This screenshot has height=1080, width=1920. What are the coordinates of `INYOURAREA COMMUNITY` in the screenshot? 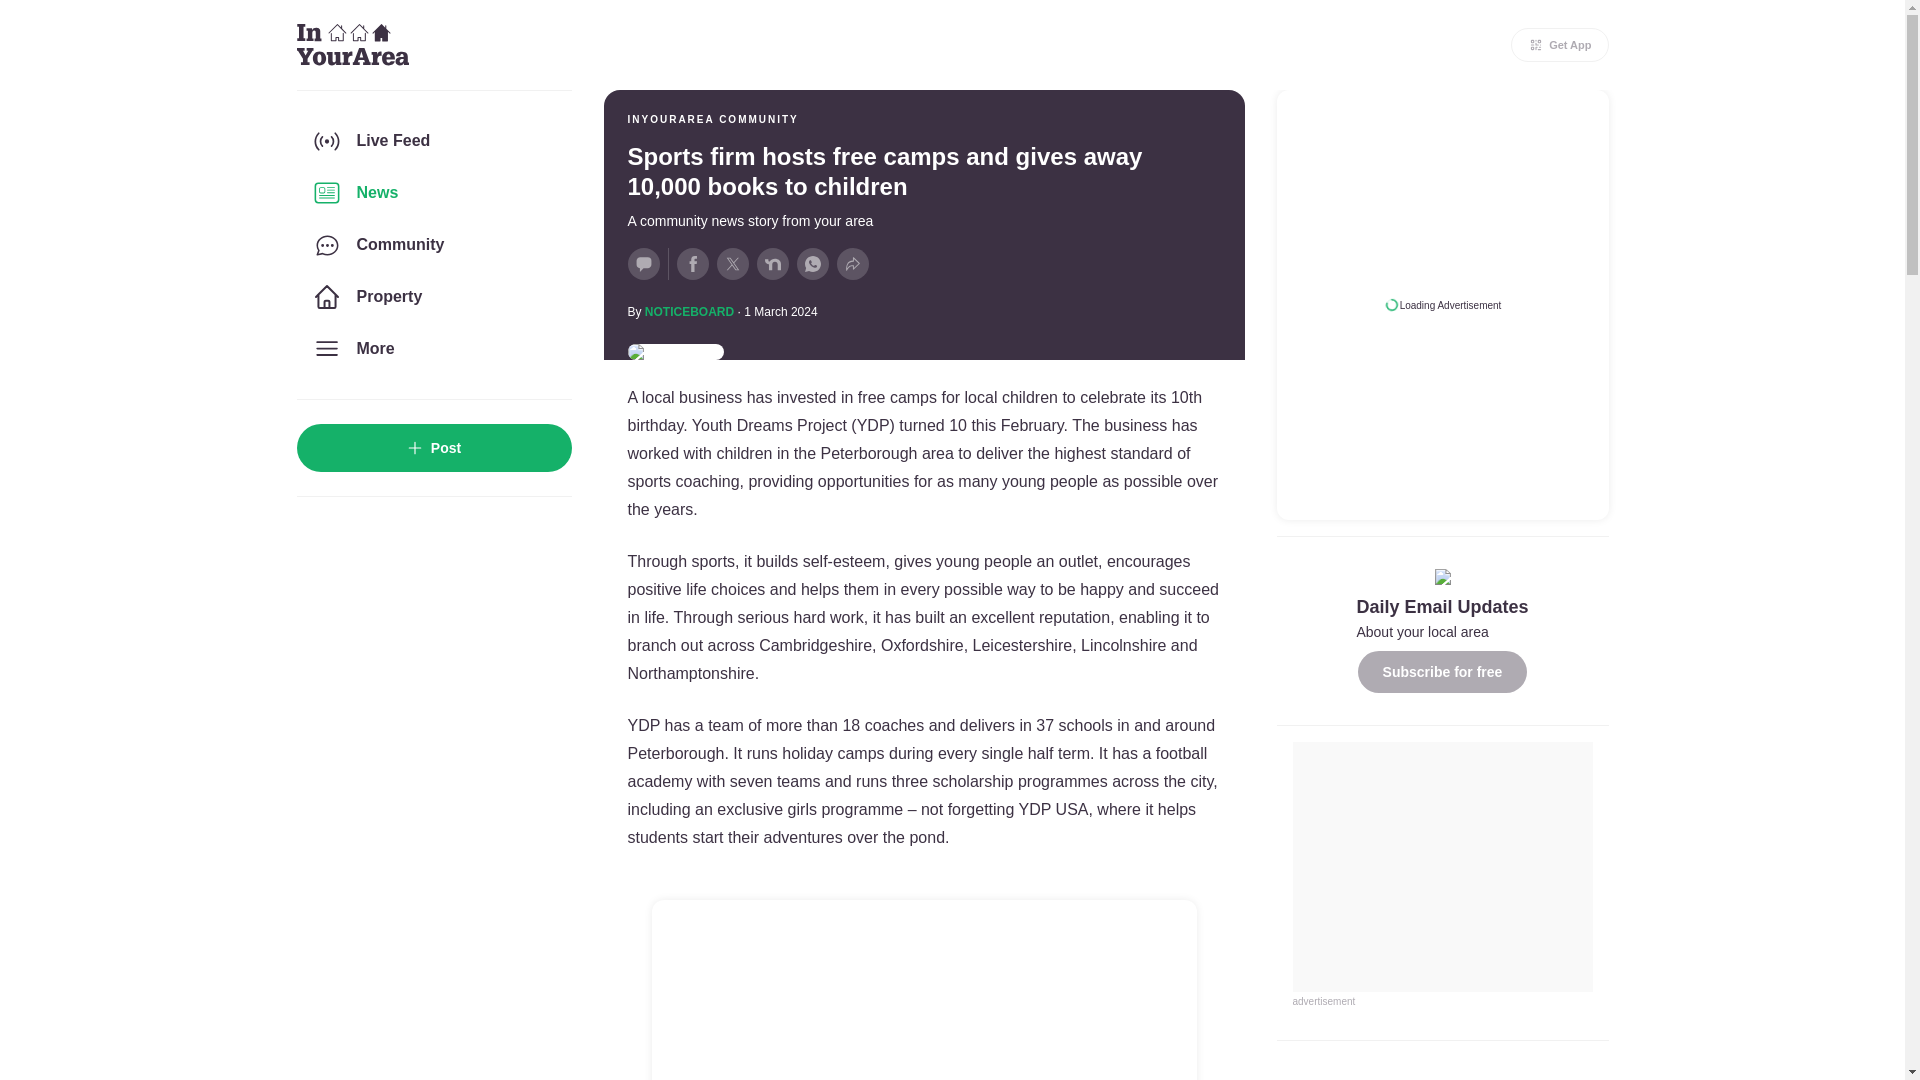 It's located at (712, 120).